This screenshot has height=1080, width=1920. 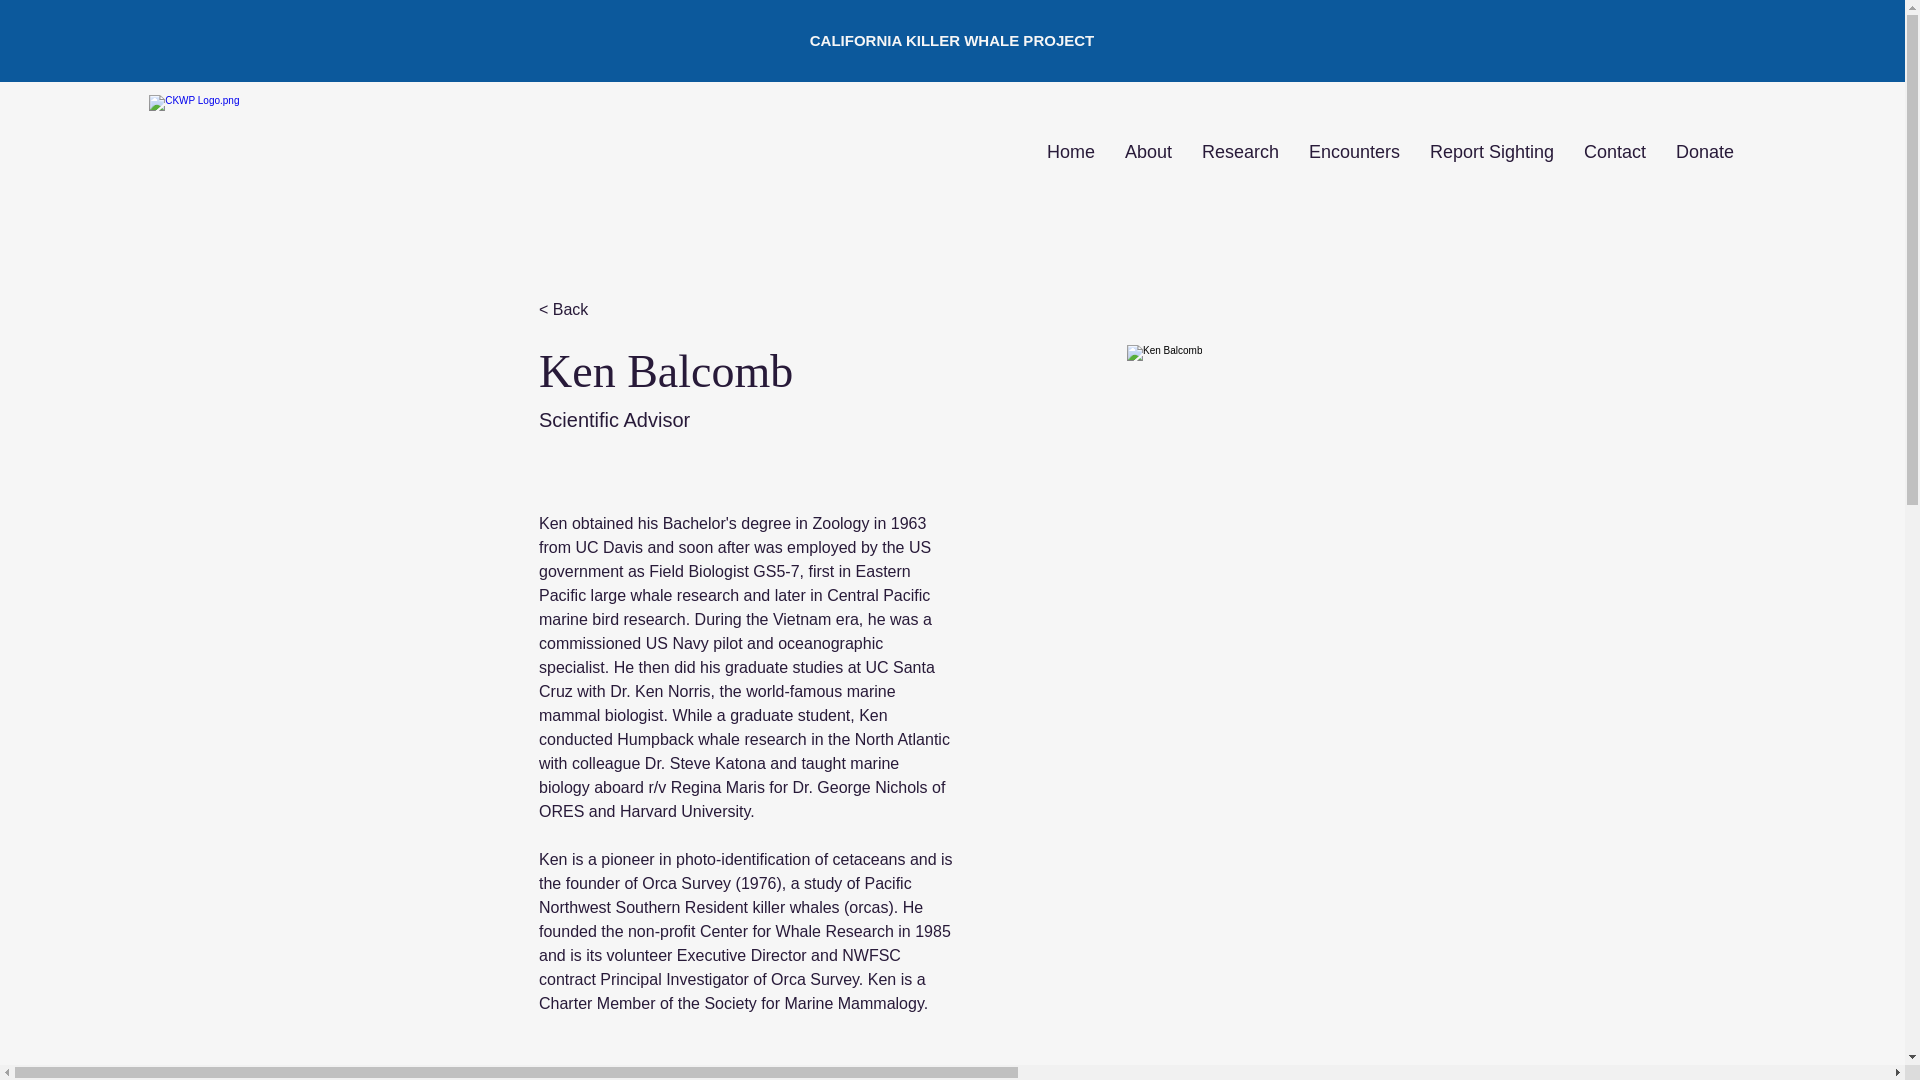 I want to click on Home, so click(x=1070, y=152).